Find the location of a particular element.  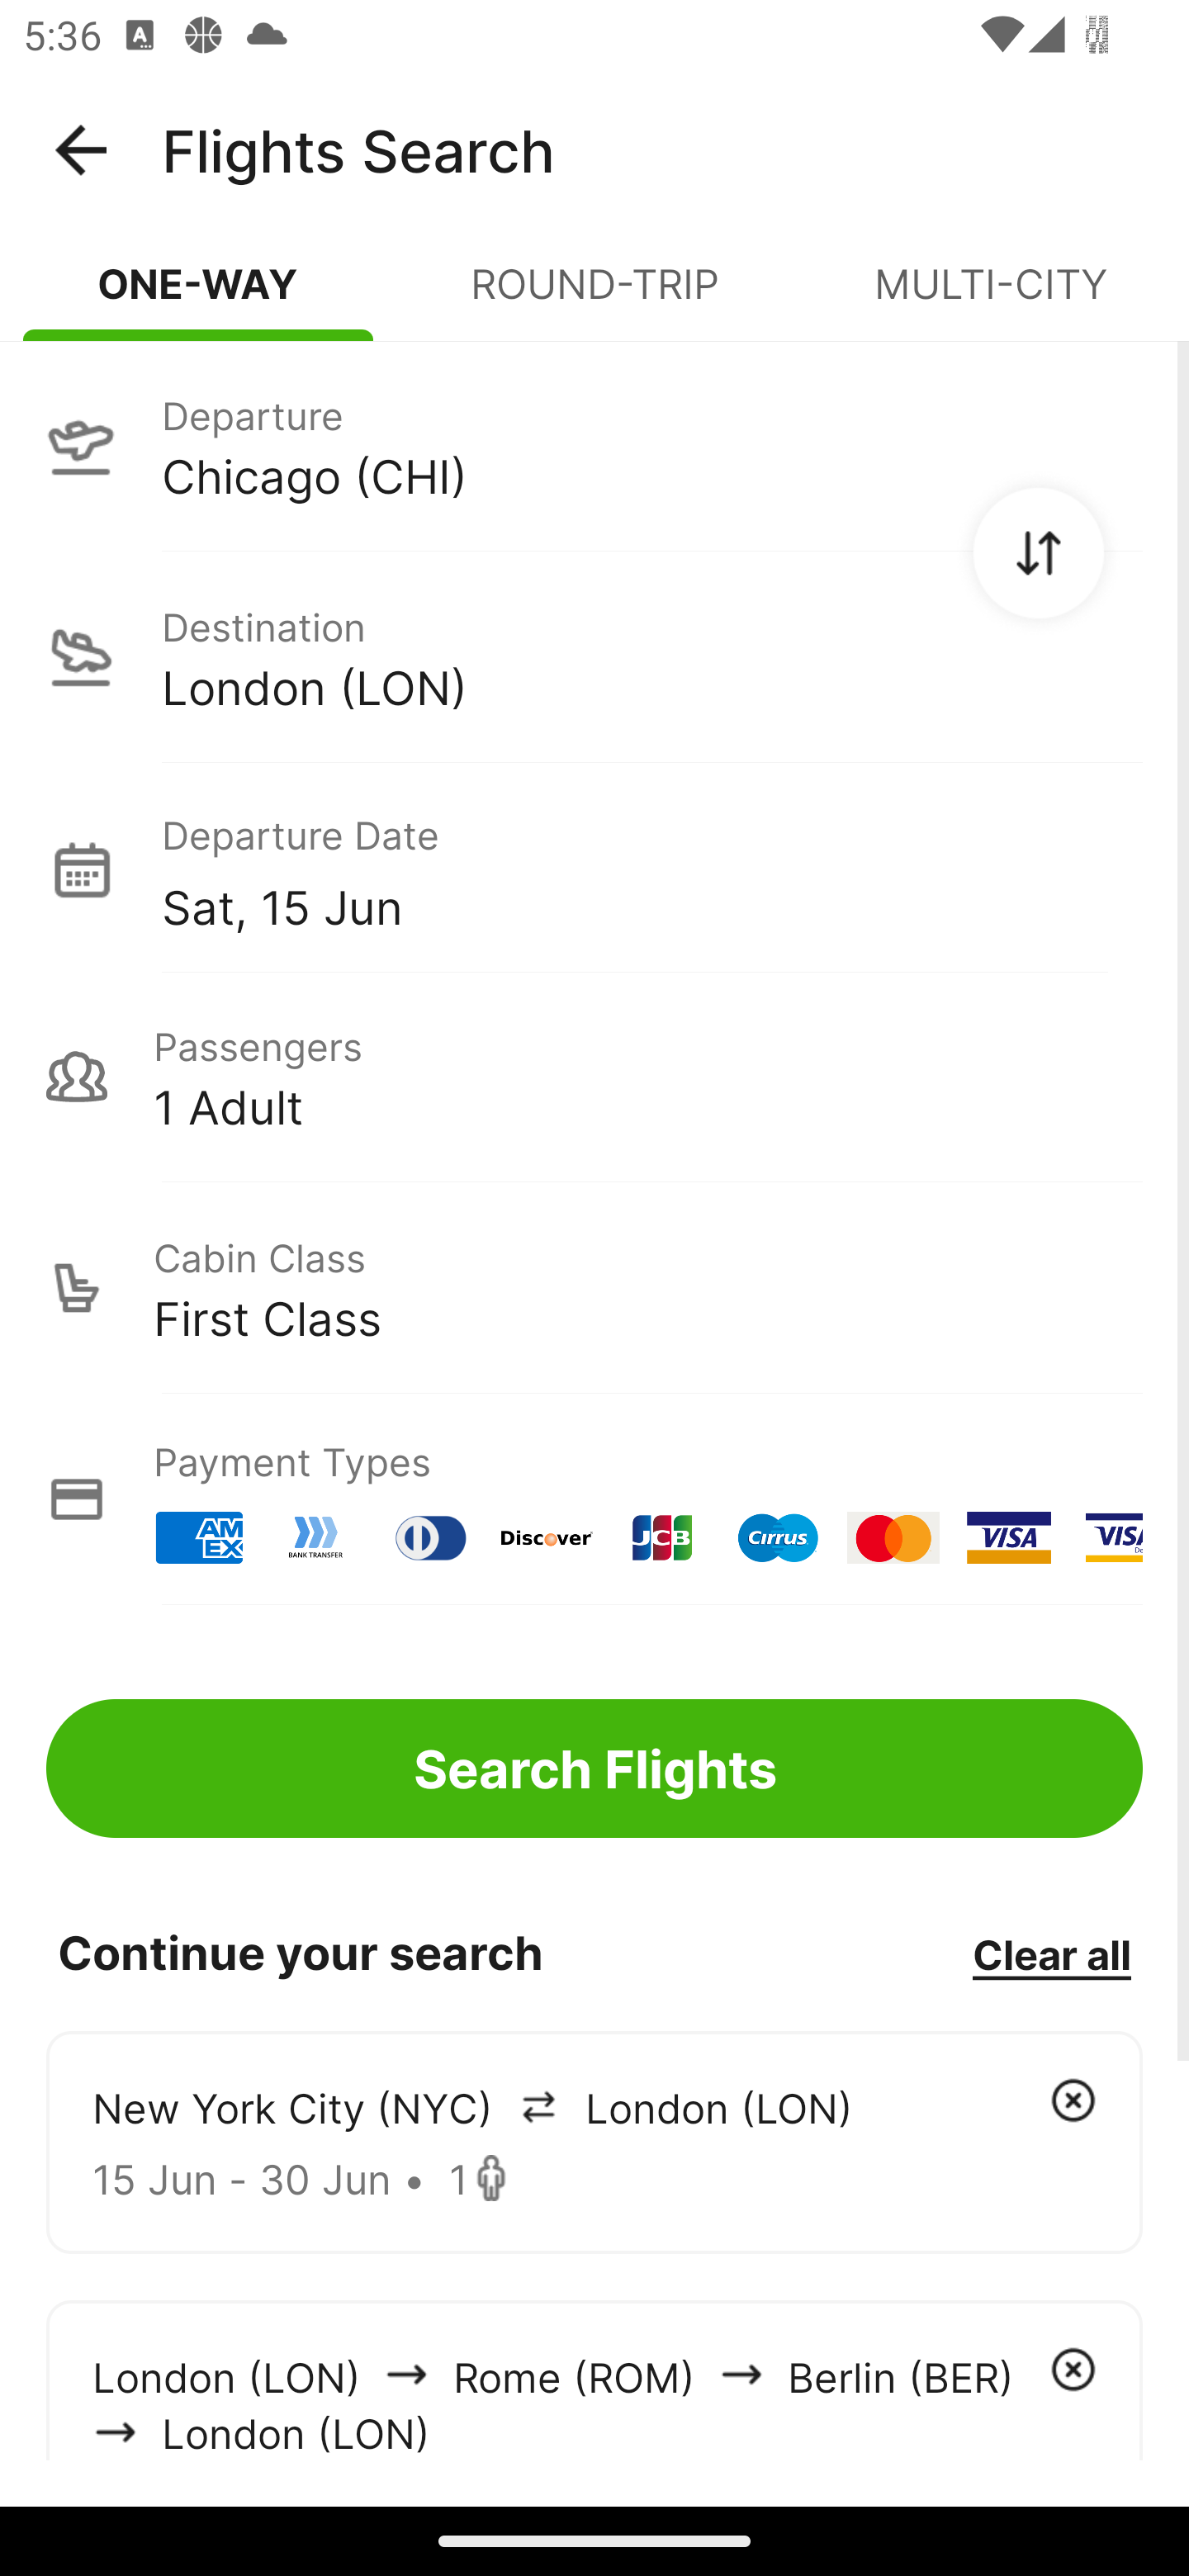

Departure Date Sat, 15 Jun is located at coordinates (651, 869).